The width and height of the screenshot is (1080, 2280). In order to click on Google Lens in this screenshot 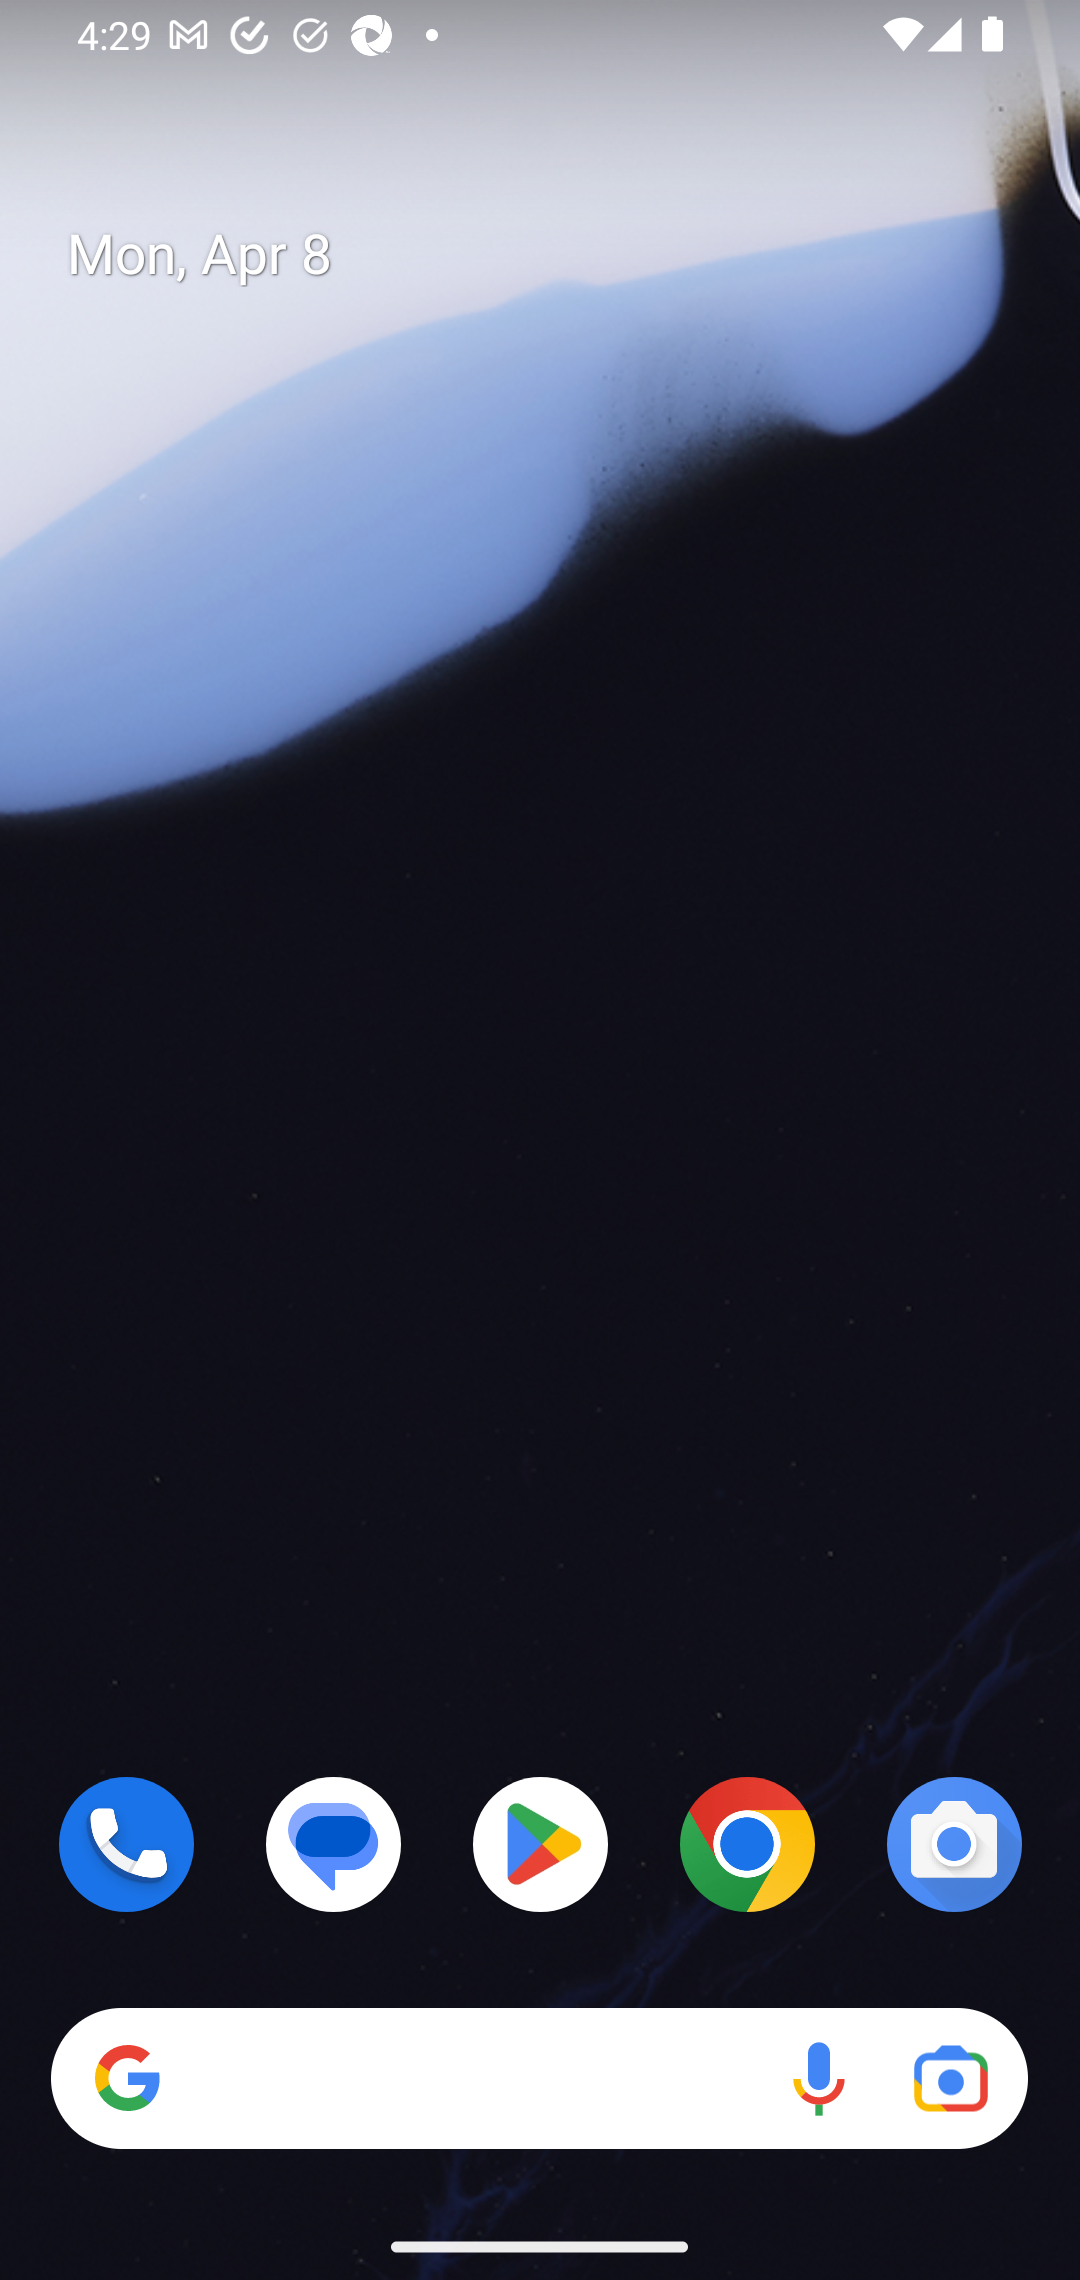, I will do `click(950, 2079)`.